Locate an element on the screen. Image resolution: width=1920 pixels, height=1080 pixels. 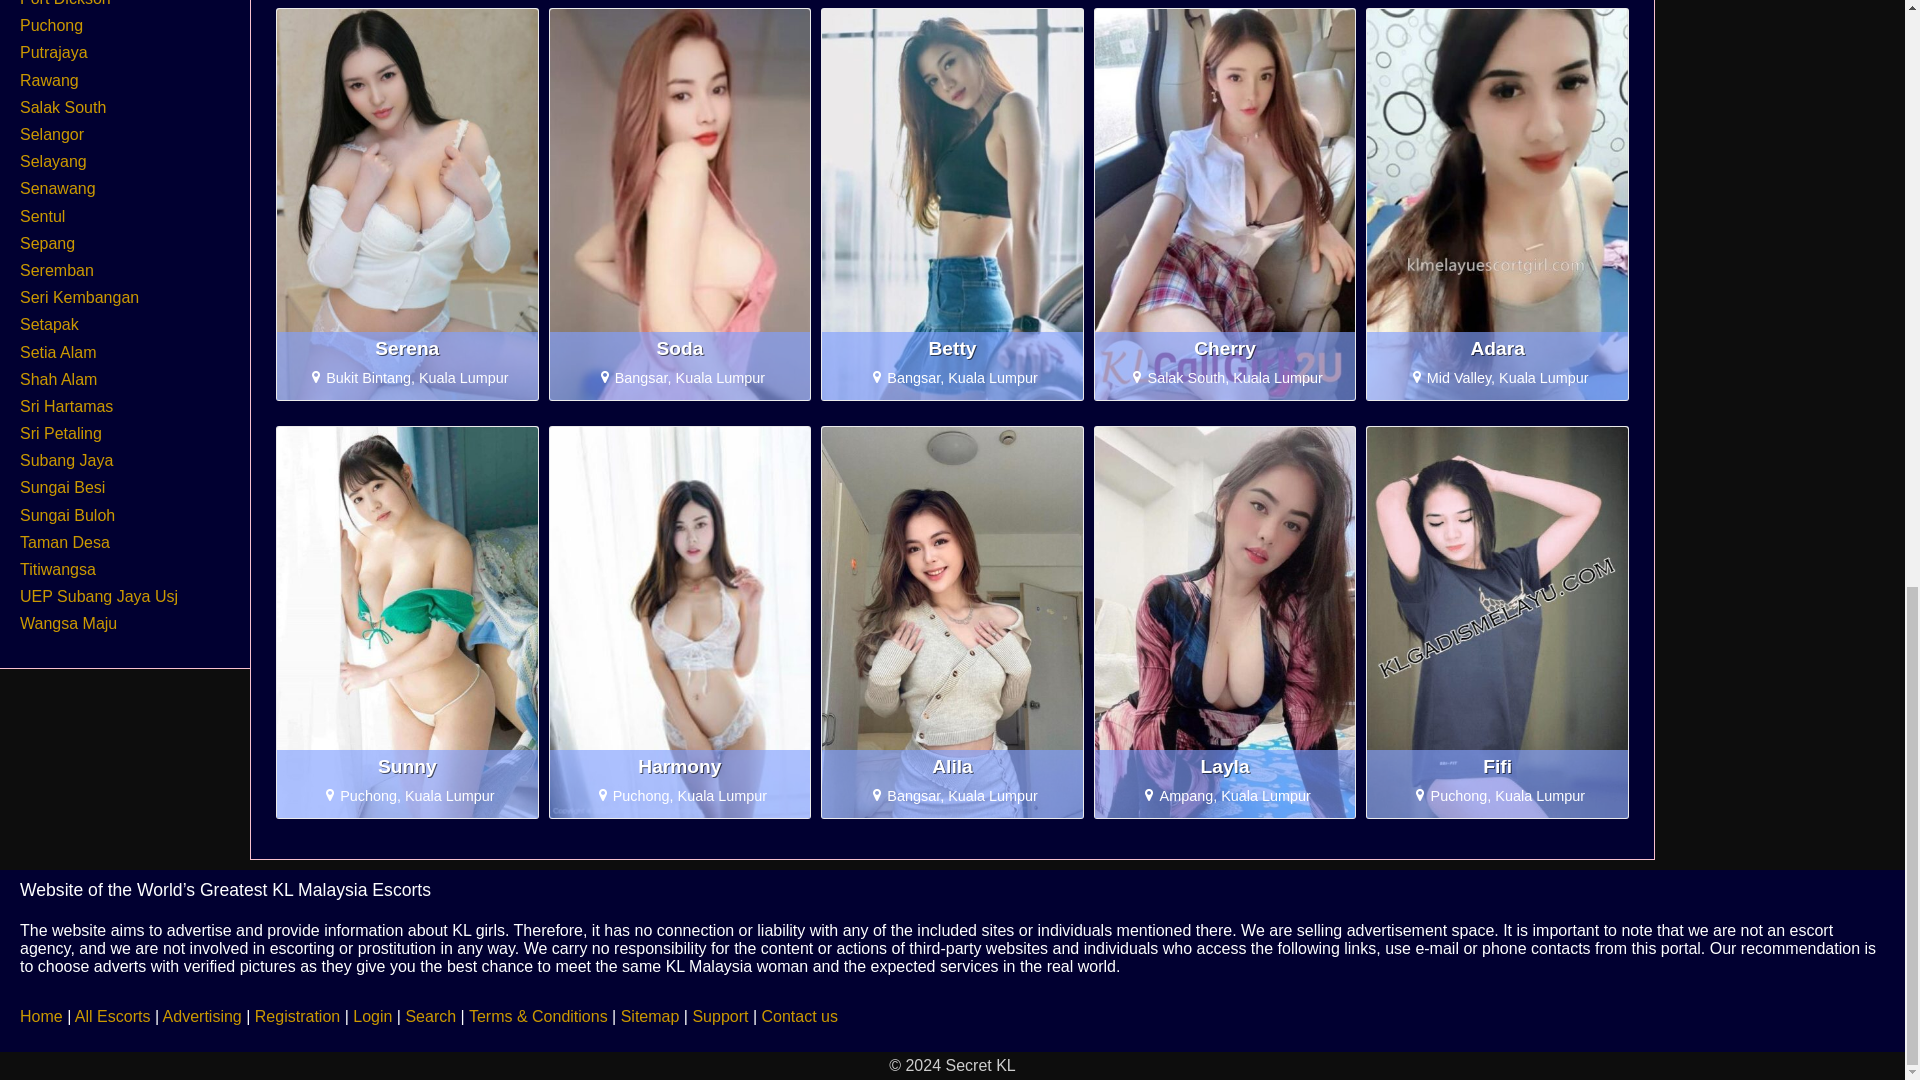
Serena is located at coordinates (408, 348).